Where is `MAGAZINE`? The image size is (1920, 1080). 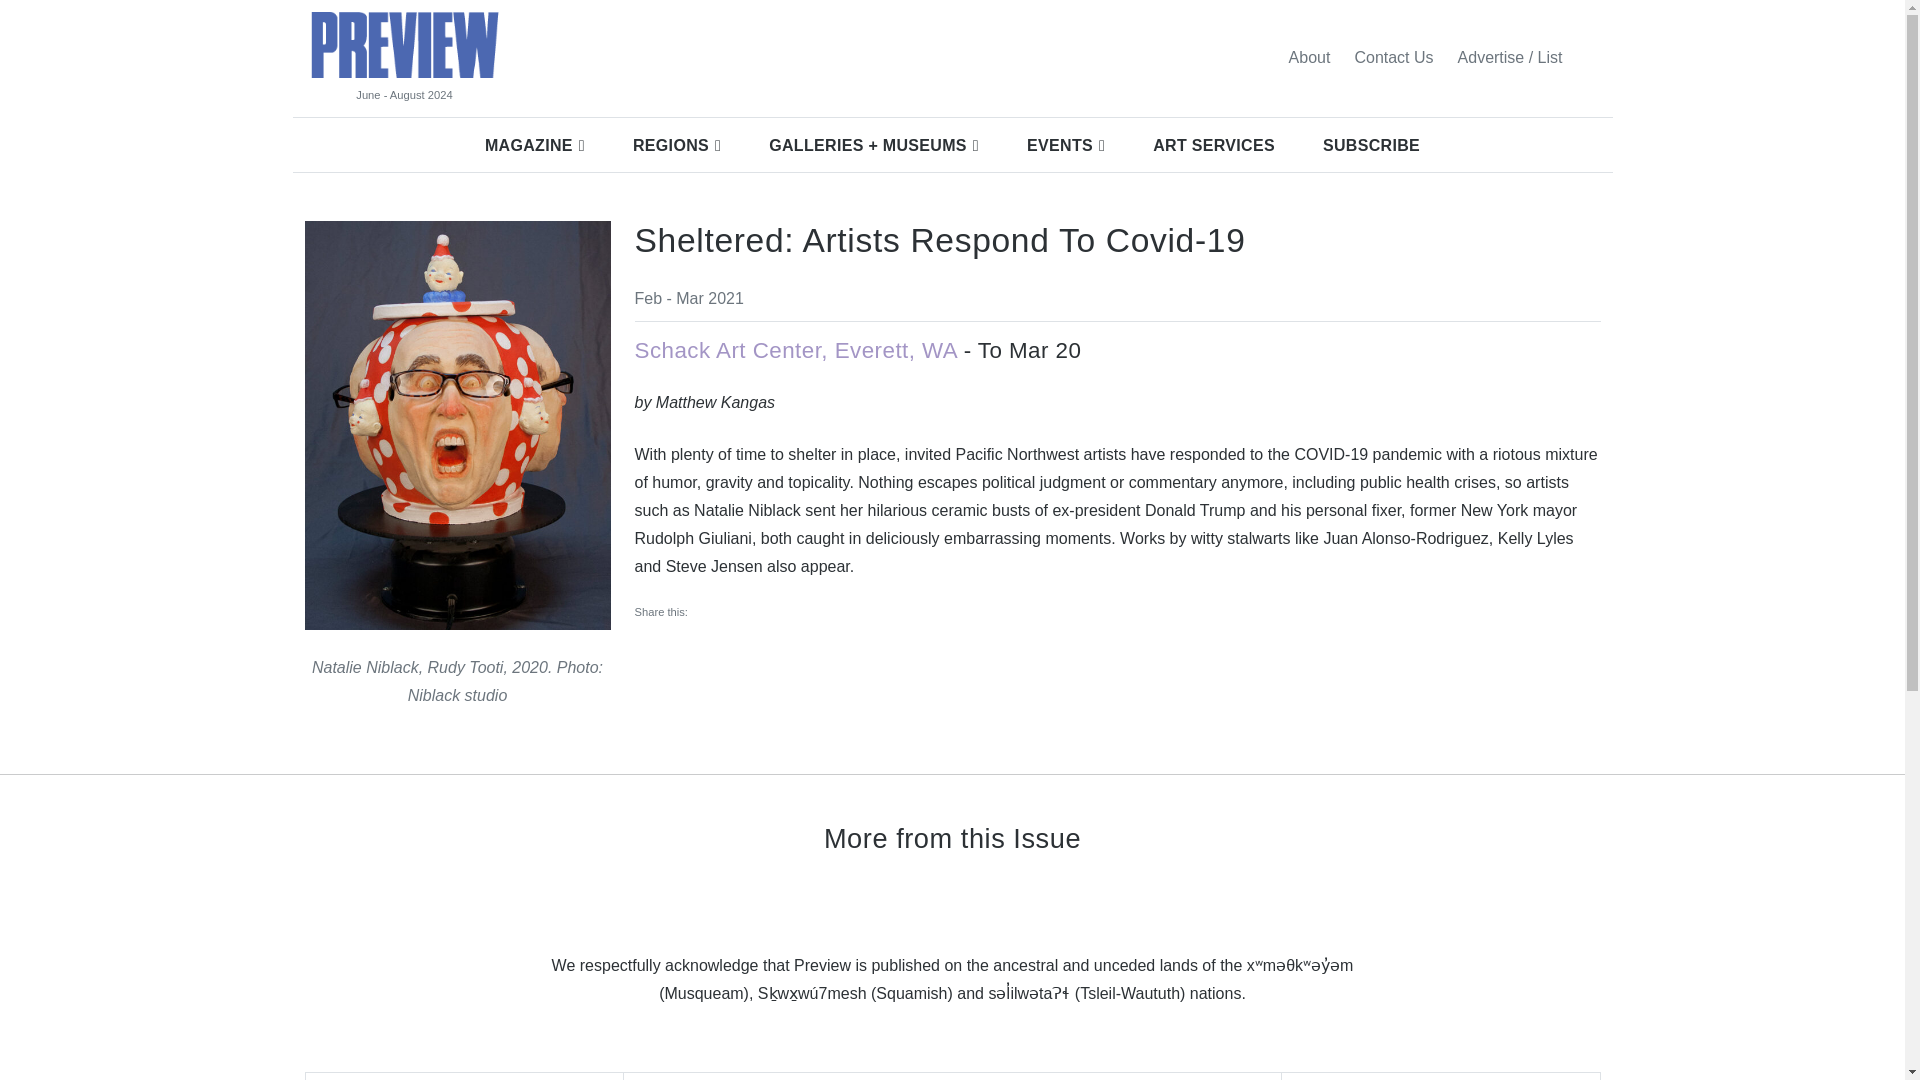
MAGAZINE is located at coordinates (534, 145).